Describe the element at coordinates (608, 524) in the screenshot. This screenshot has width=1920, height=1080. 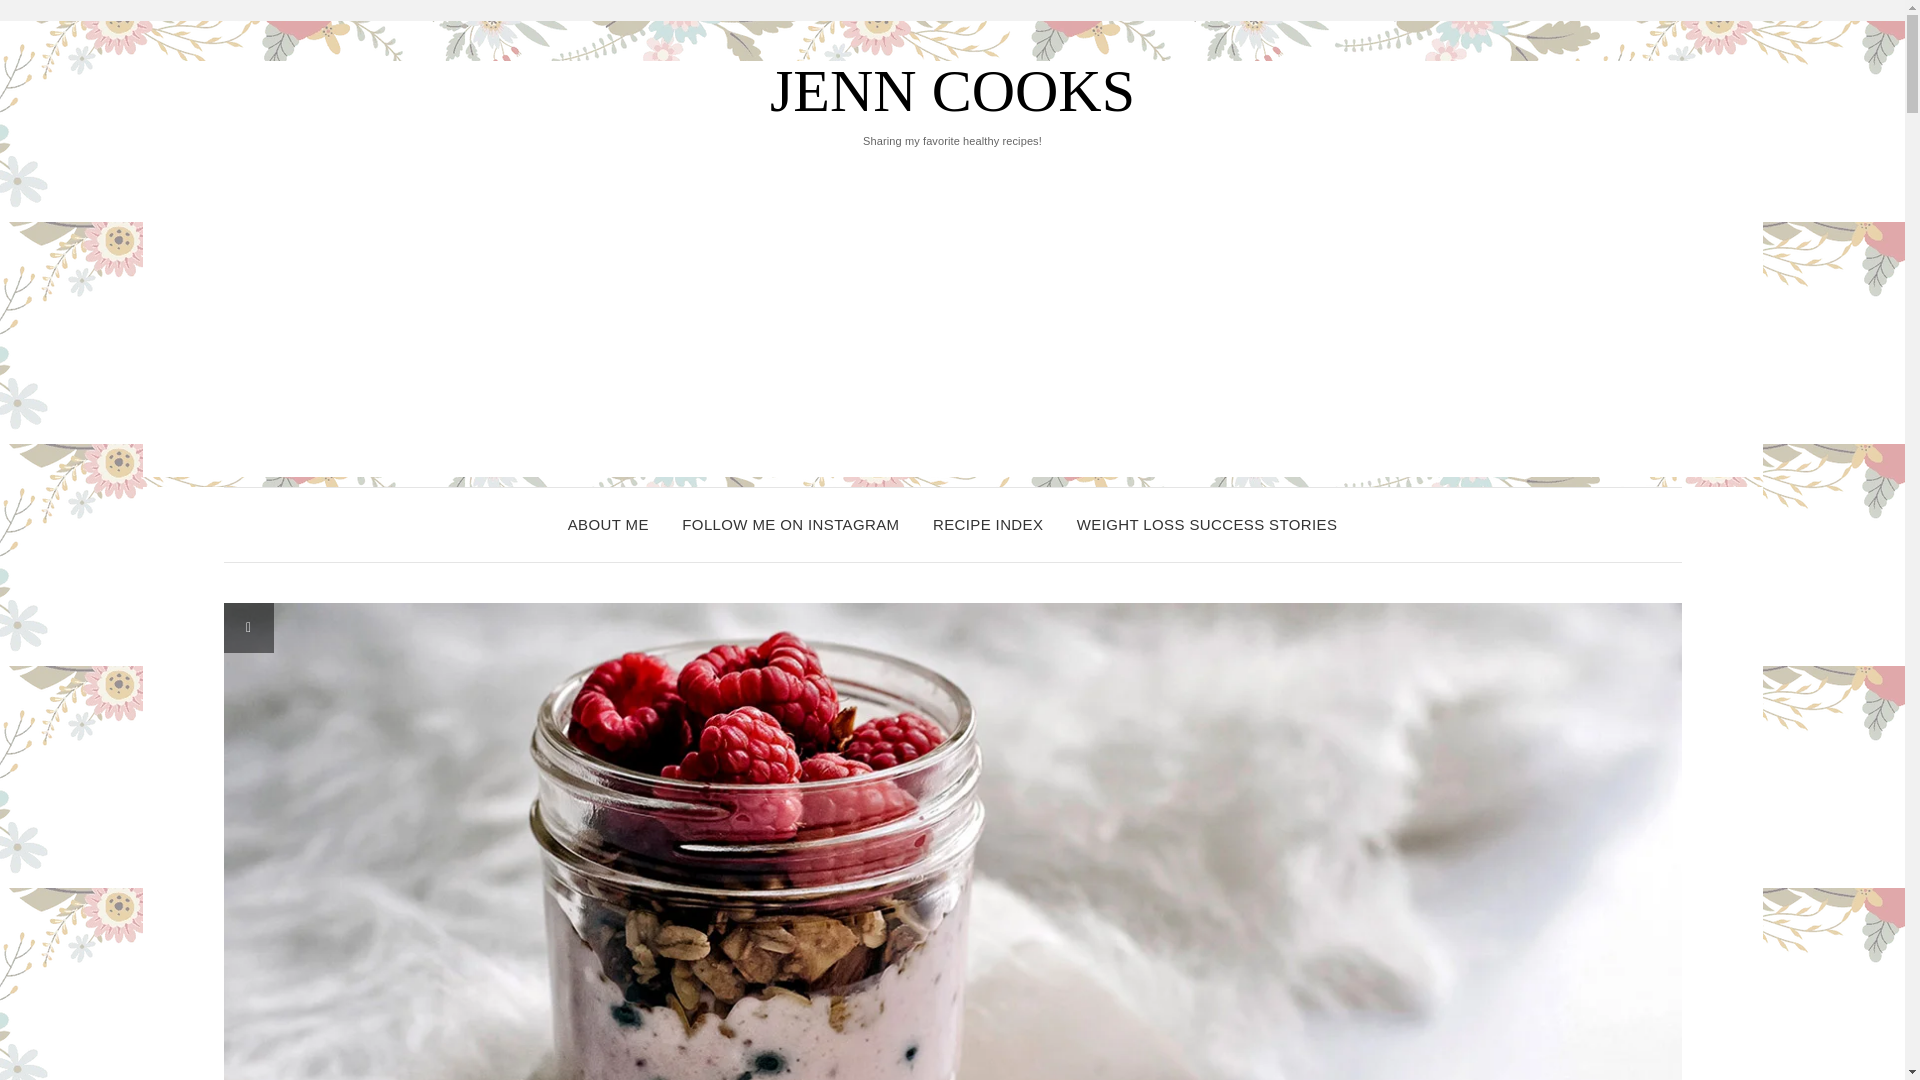
I see `ABOUT ME` at that location.